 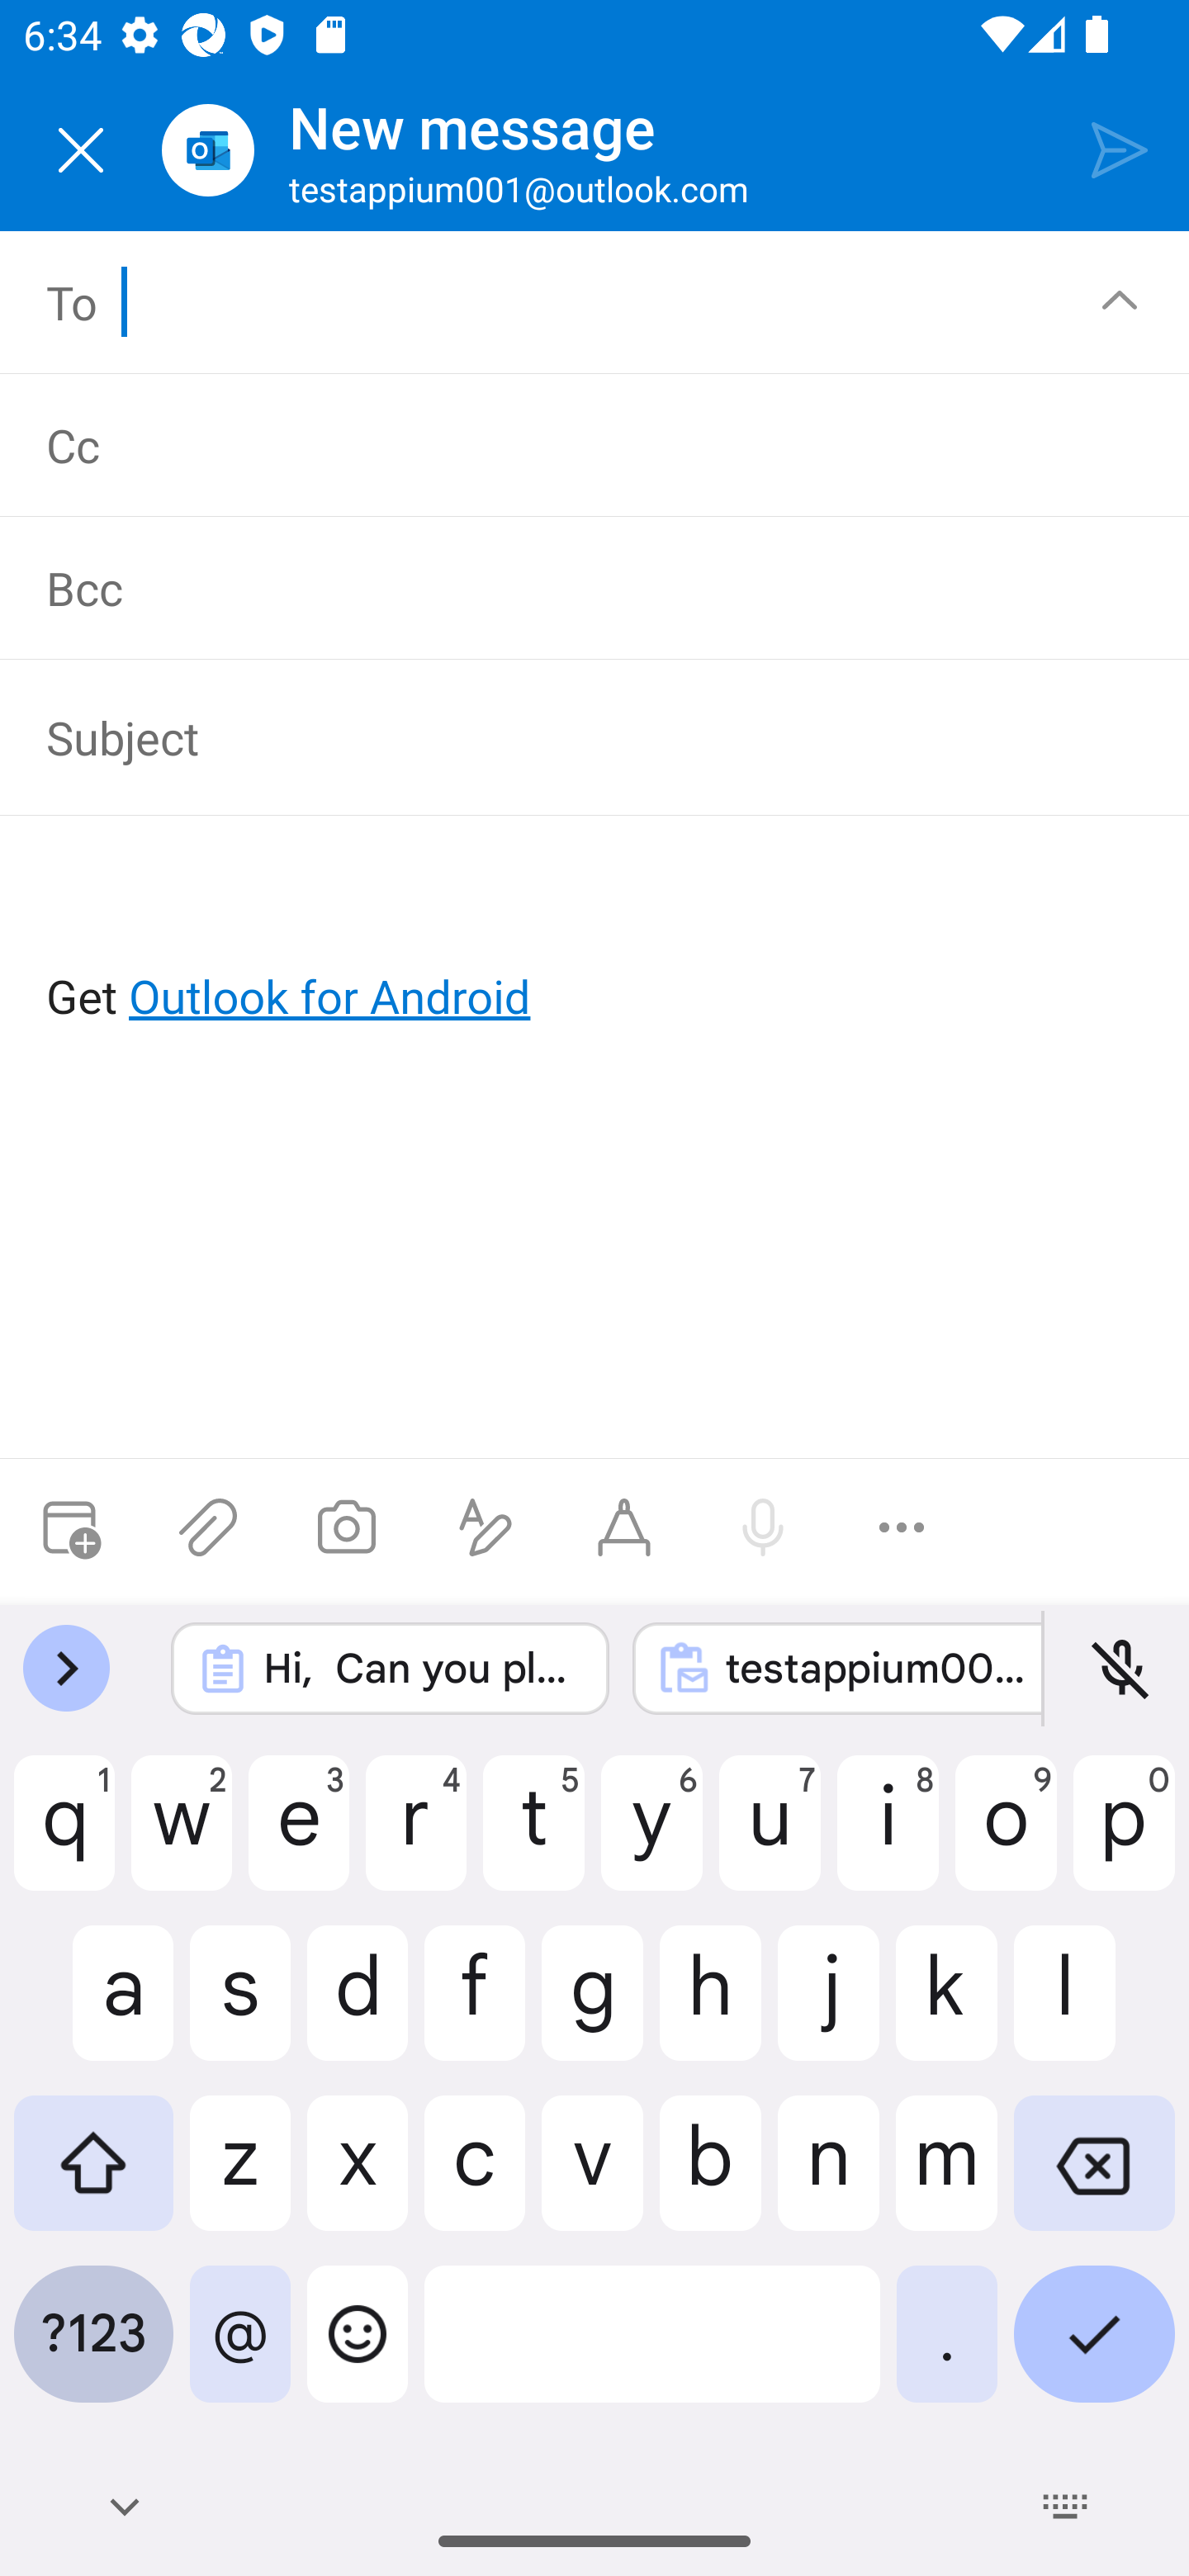 What do you see at coordinates (486, 1527) in the screenshot?
I see `Show formatting options` at bounding box center [486, 1527].